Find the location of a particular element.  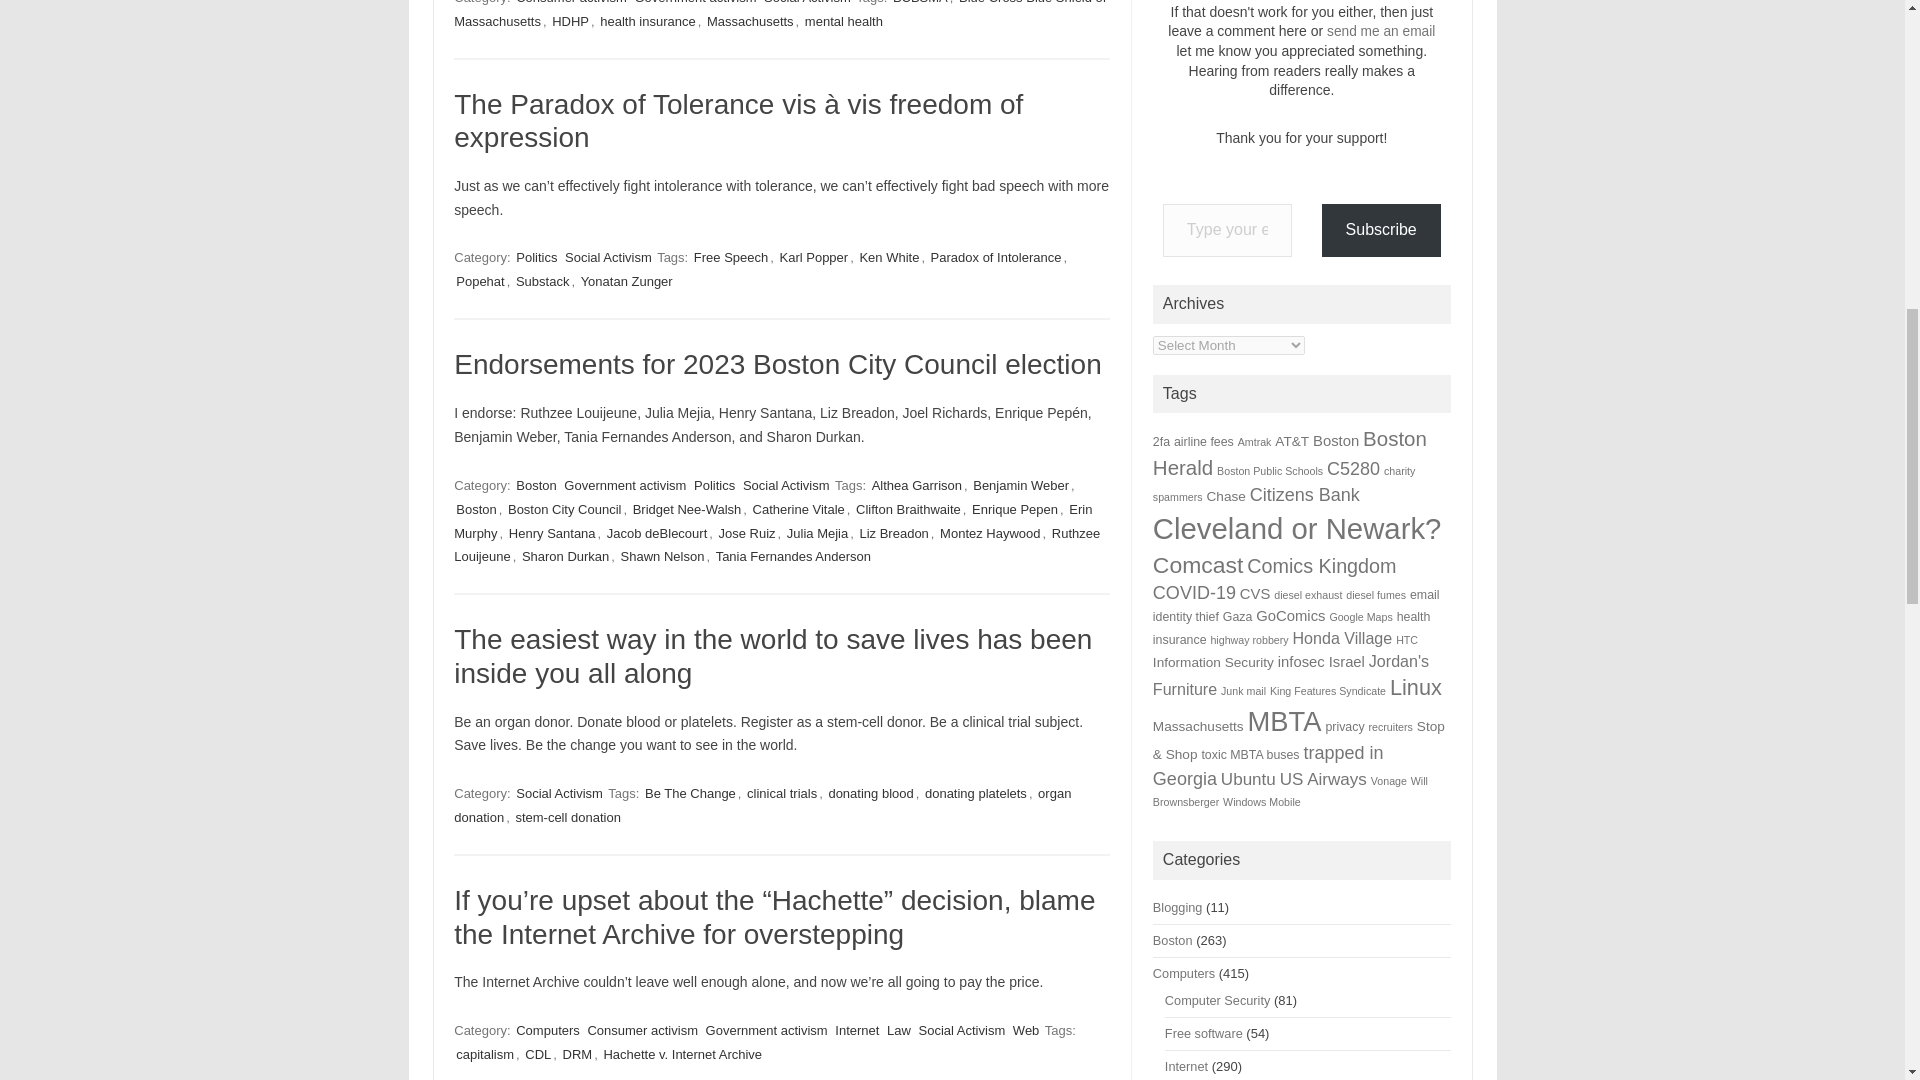

Boston is located at coordinates (475, 510).